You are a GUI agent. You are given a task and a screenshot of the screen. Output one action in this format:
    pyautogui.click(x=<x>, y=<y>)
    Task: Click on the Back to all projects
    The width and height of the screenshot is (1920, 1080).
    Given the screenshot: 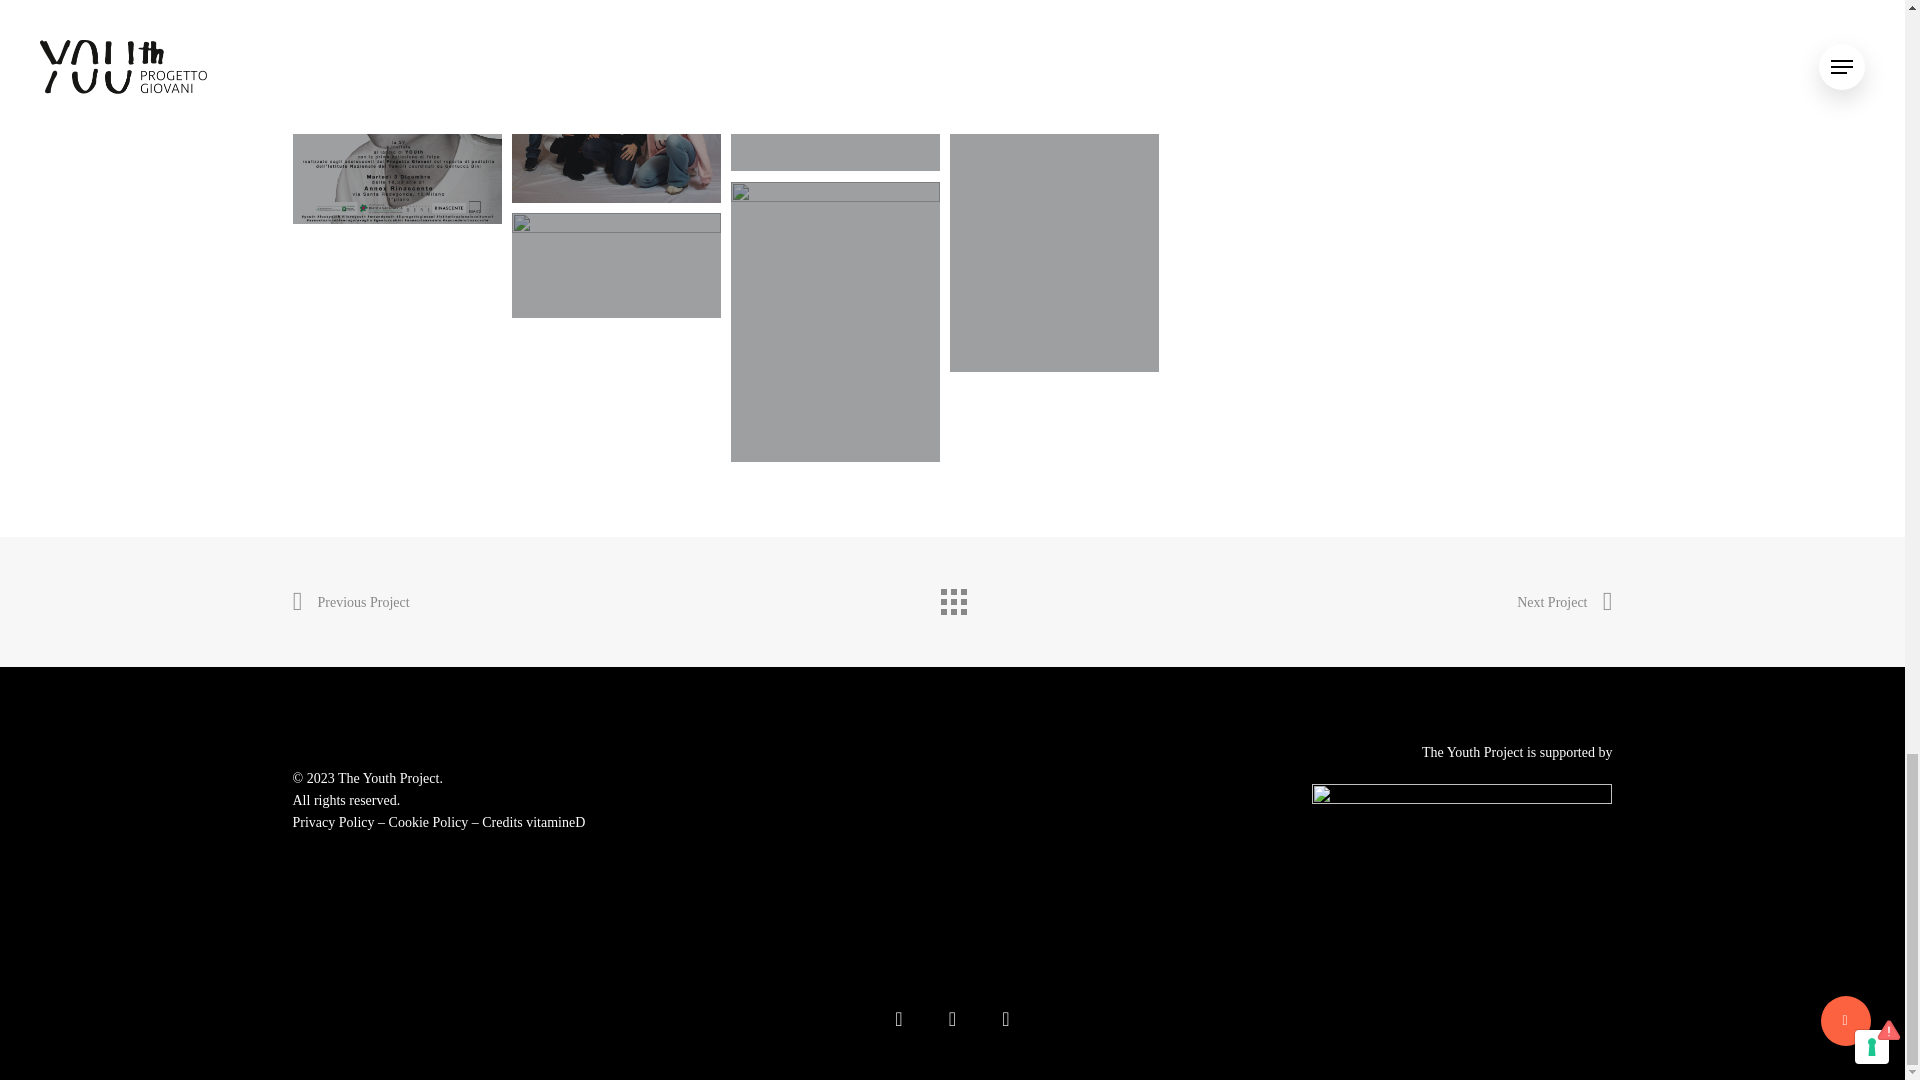 What is the action you would take?
    pyautogui.click(x=951, y=596)
    